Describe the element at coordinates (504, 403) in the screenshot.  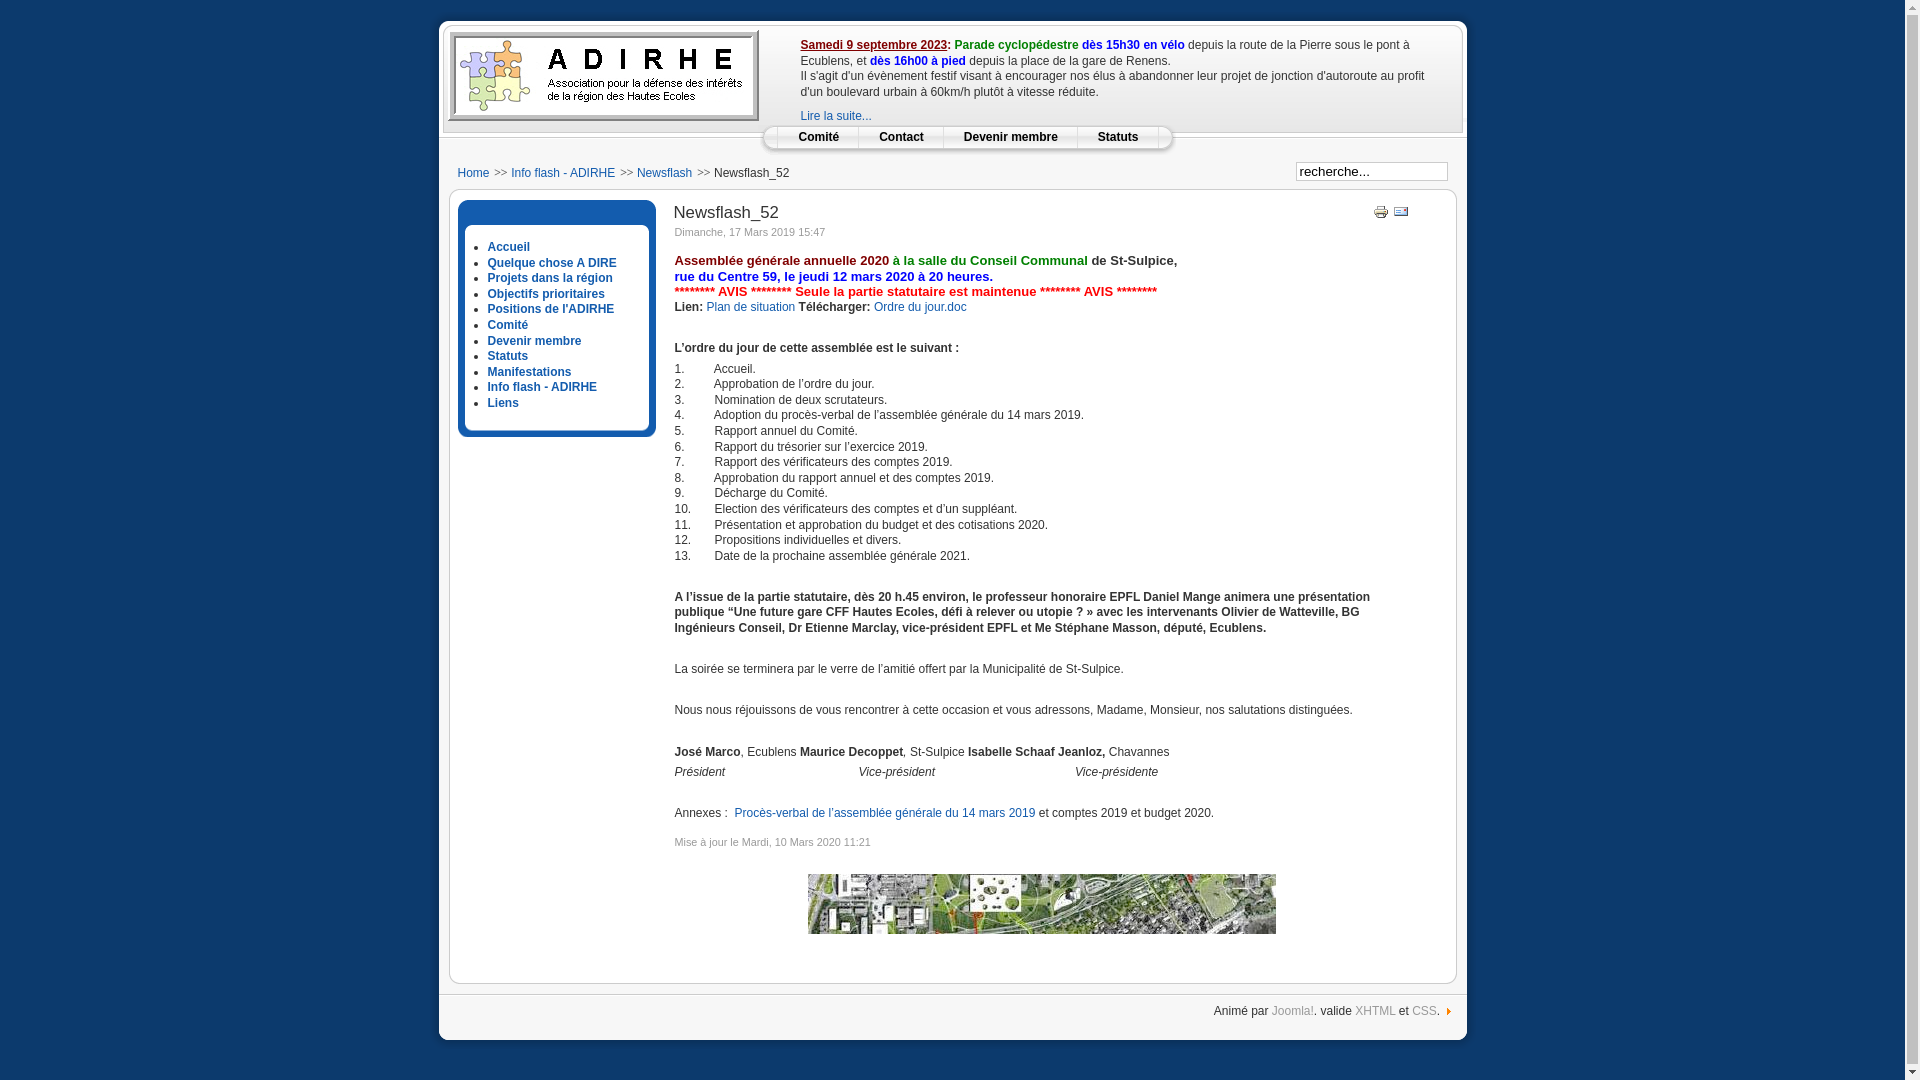
I see `Liens` at that location.